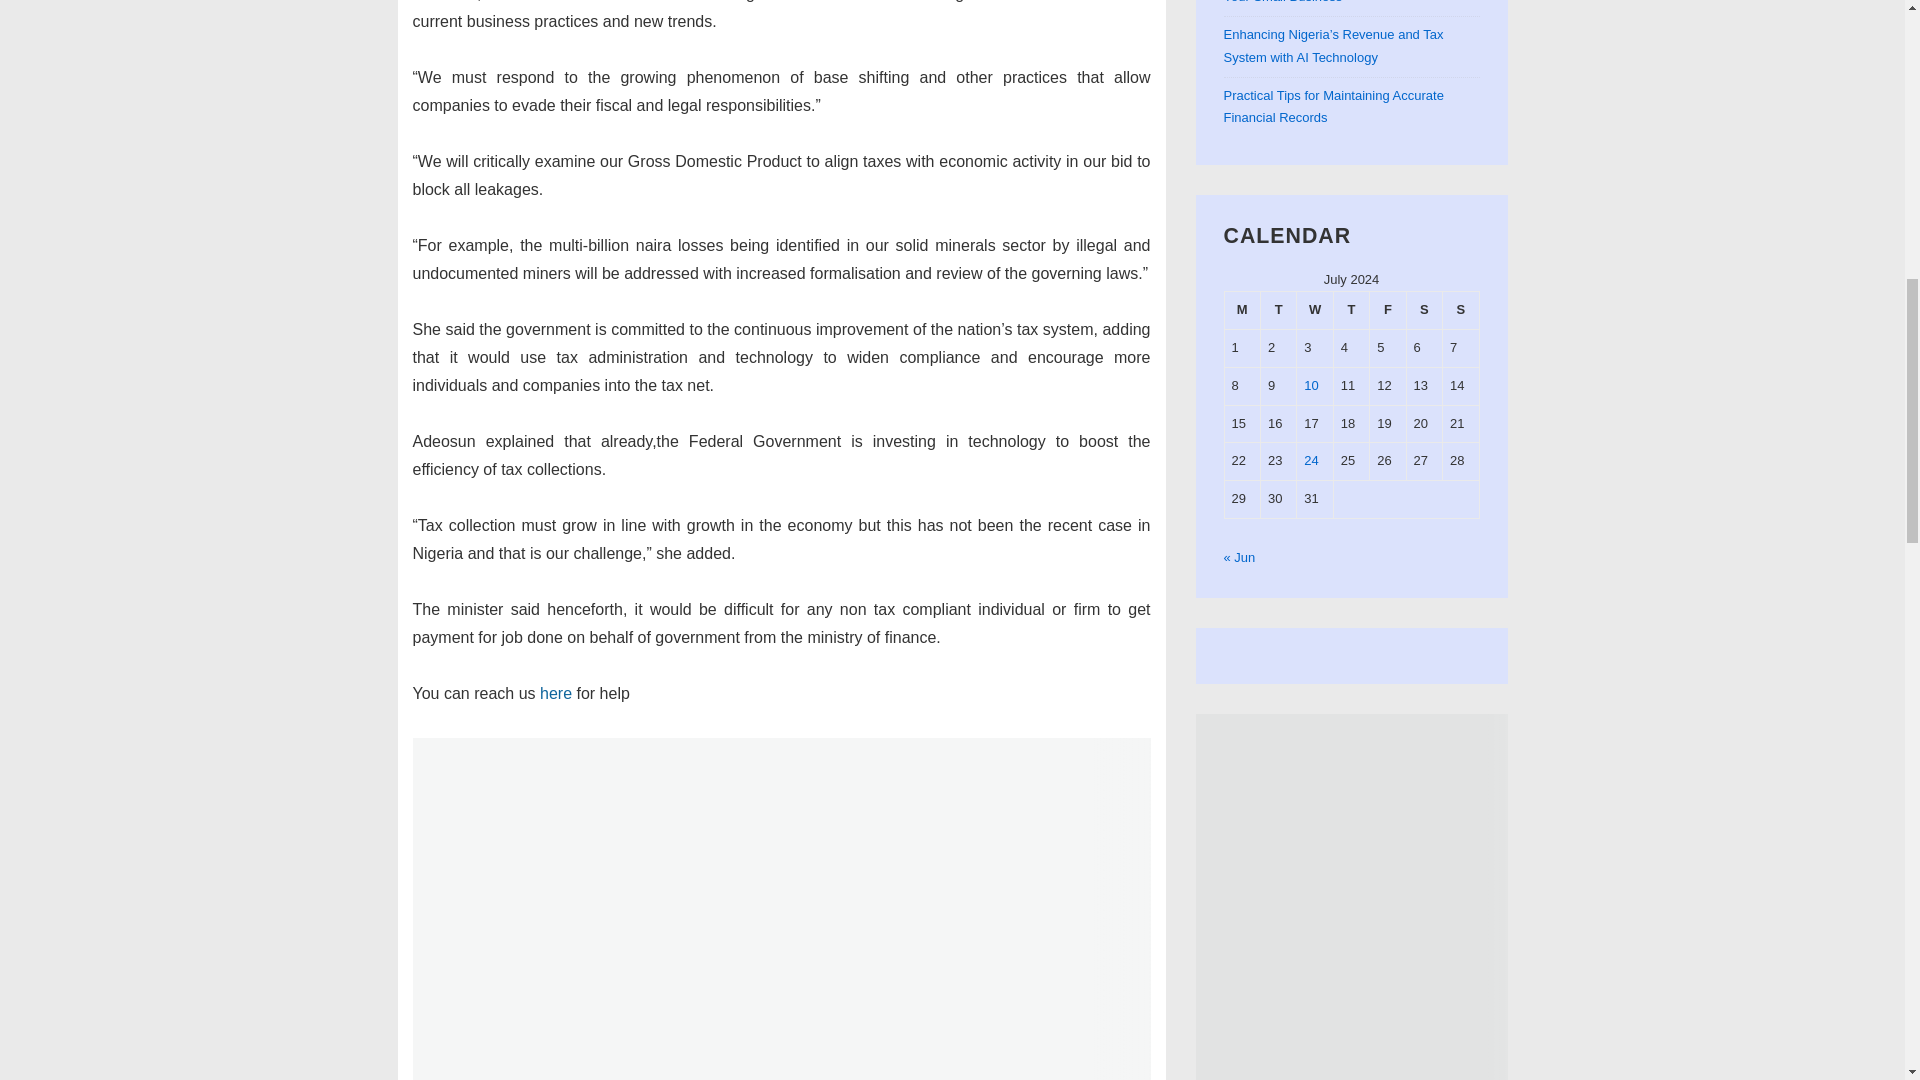 This screenshot has width=1920, height=1080. What do you see at coordinates (1310, 386) in the screenshot?
I see `10` at bounding box center [1310, 386].